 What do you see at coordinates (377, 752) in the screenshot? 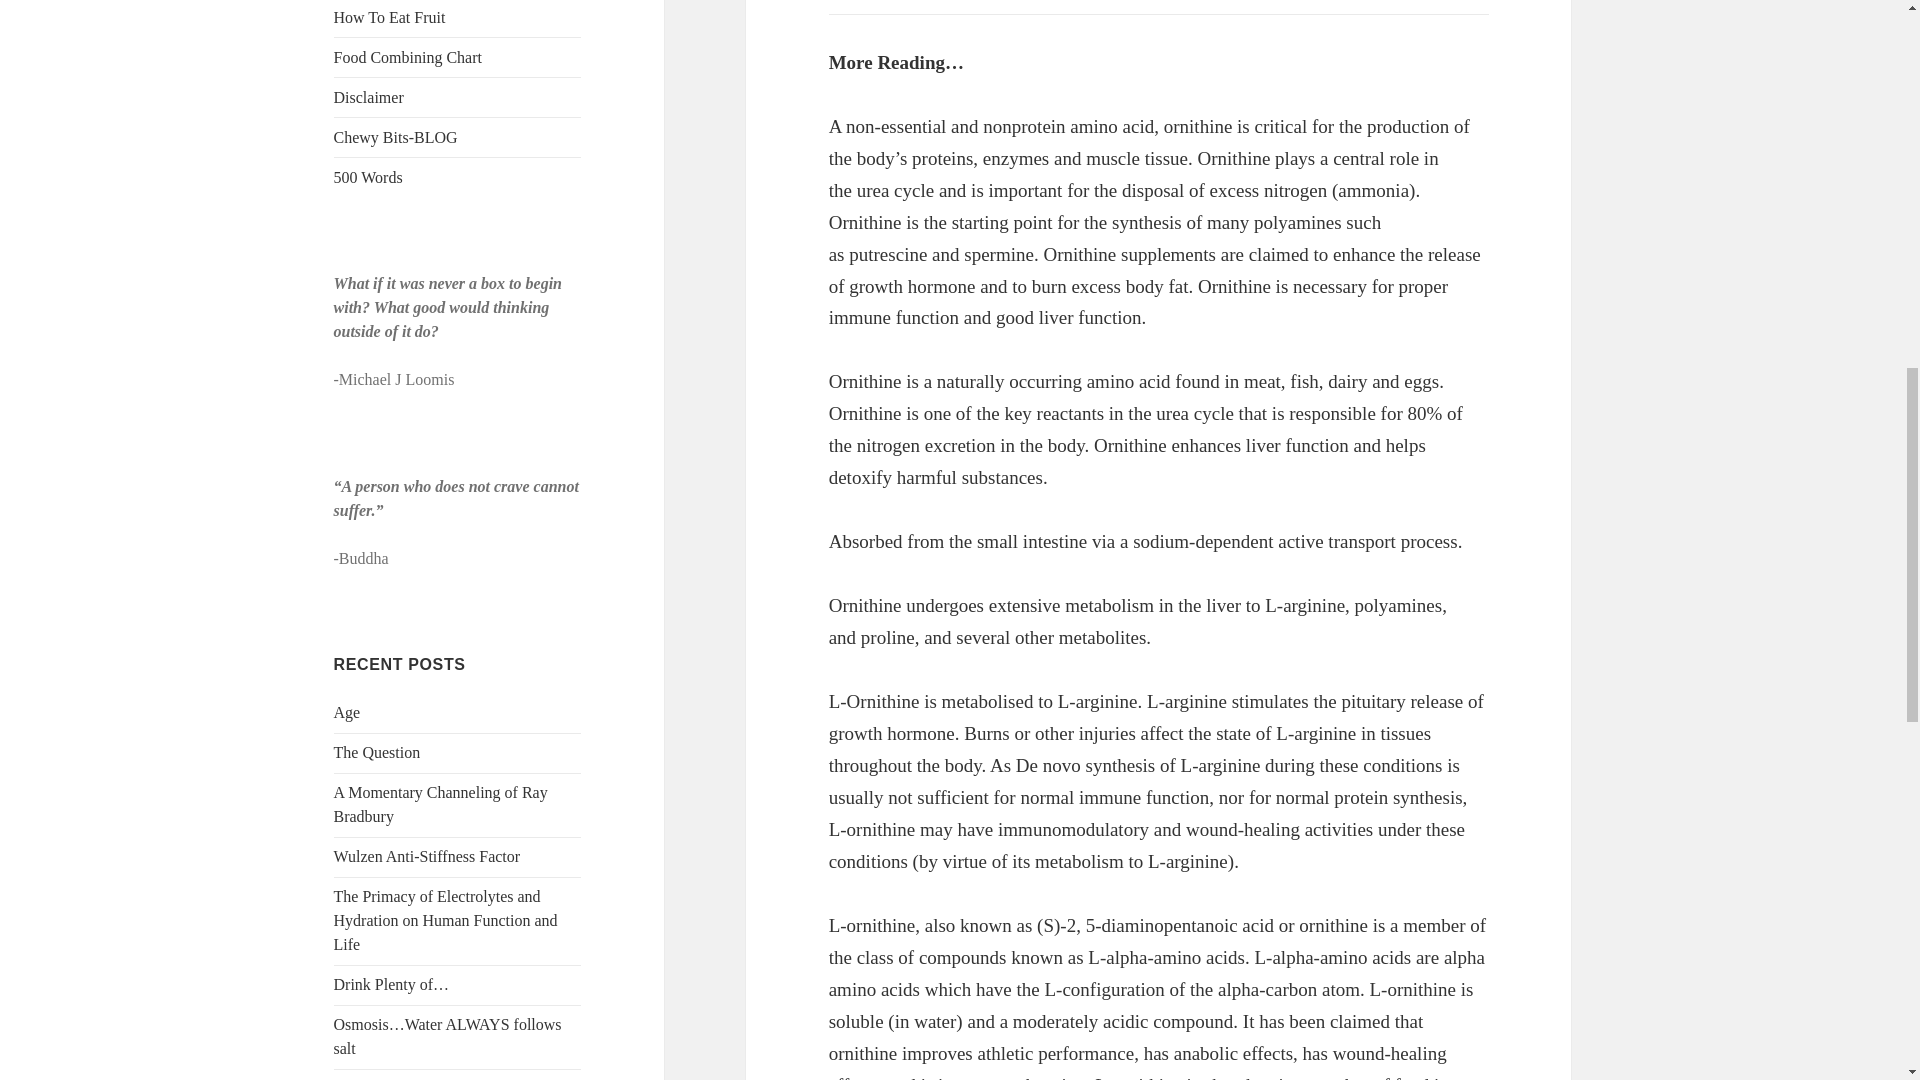
I see `The Question` at bounding box center [377, 752].